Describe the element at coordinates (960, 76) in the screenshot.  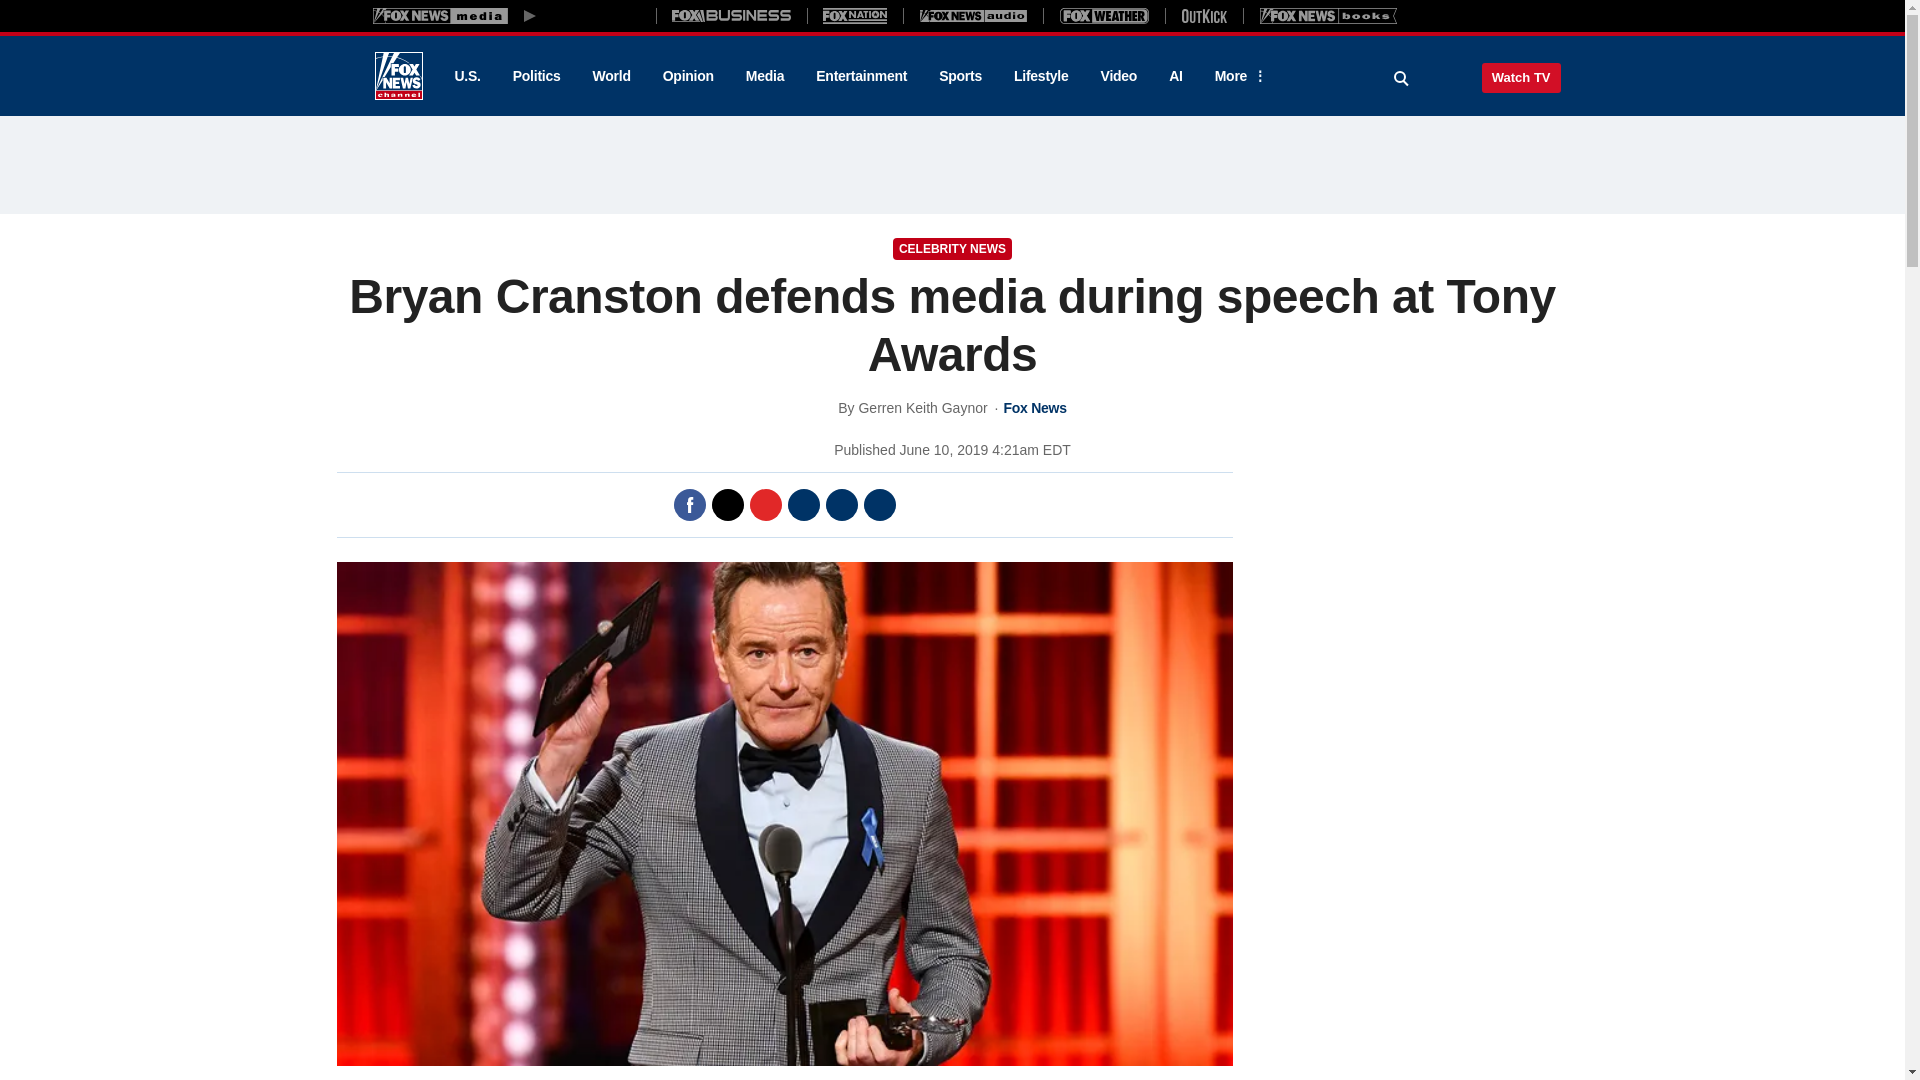
I see `Sports` at that location.